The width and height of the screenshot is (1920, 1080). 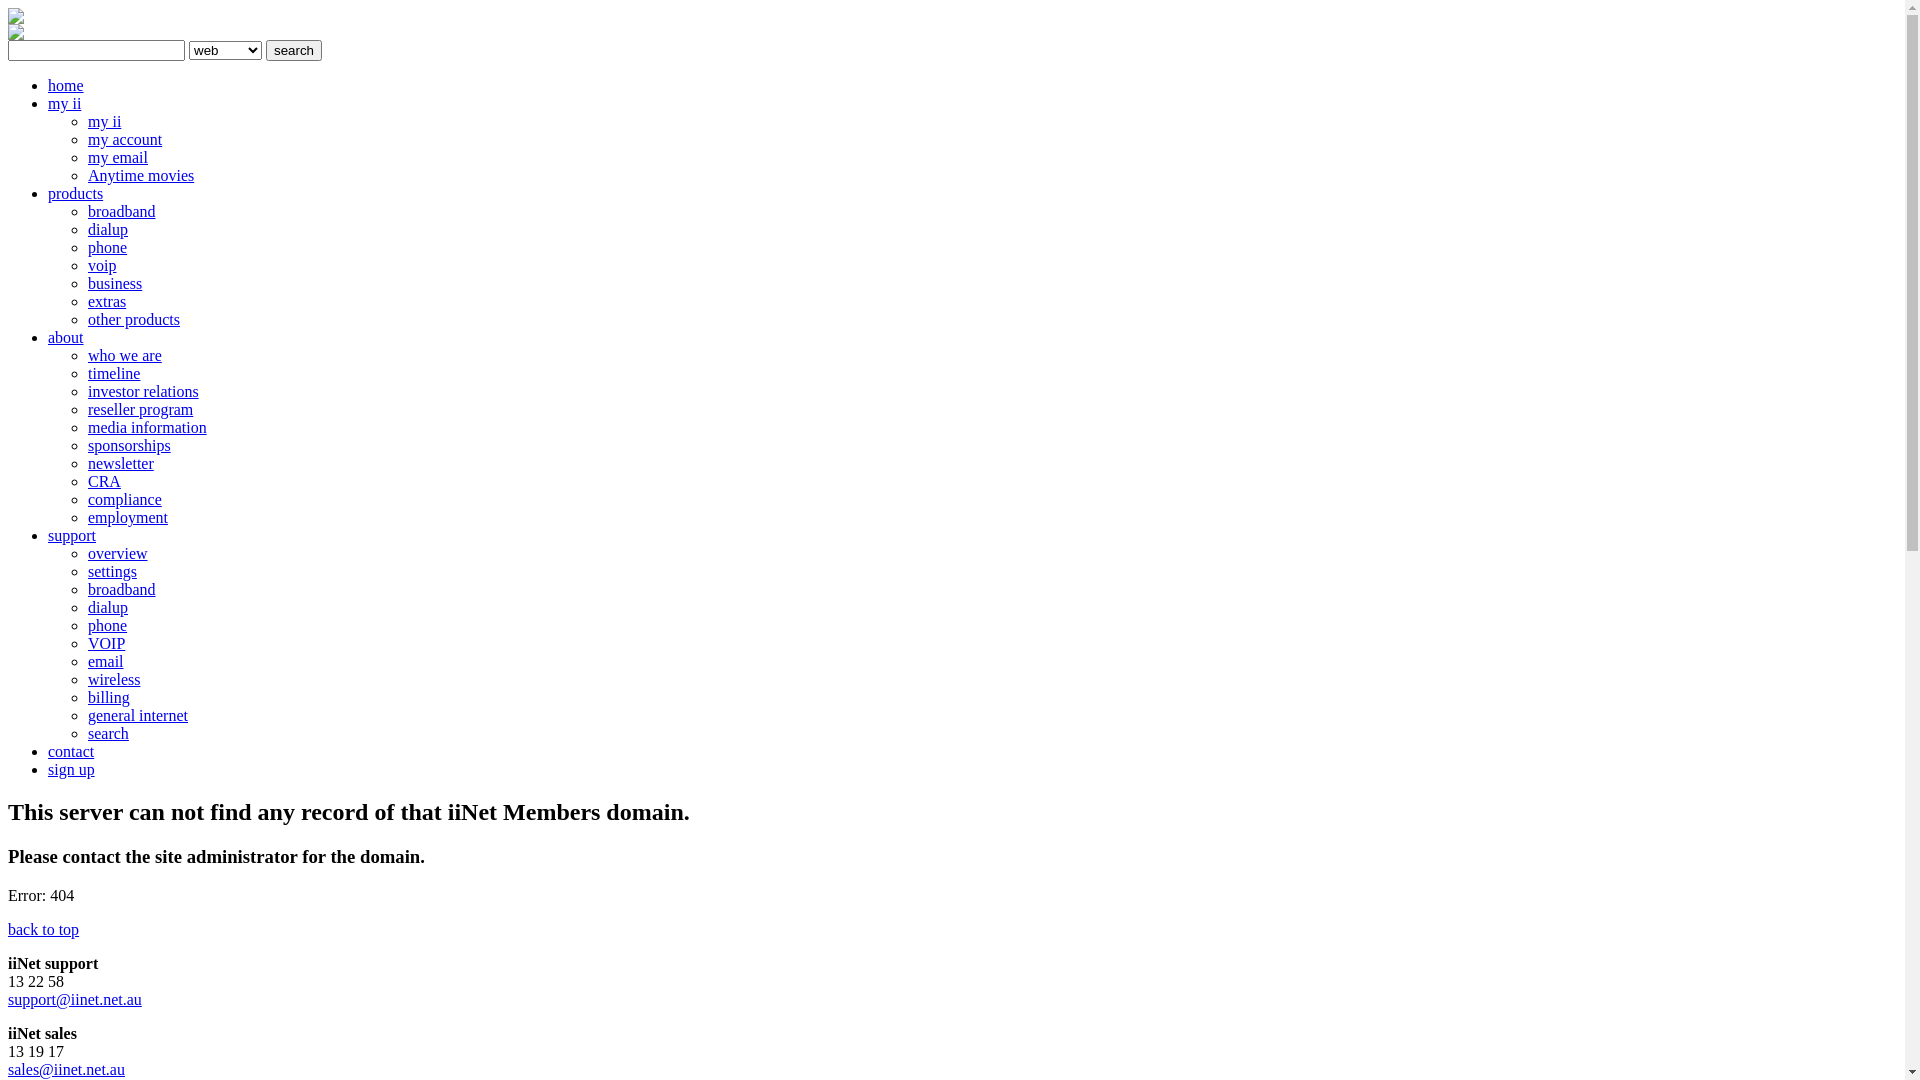 What do you see at coordinates (125, 500) in the screenshot?
I see `compliance` at bounding box center [125, 500].